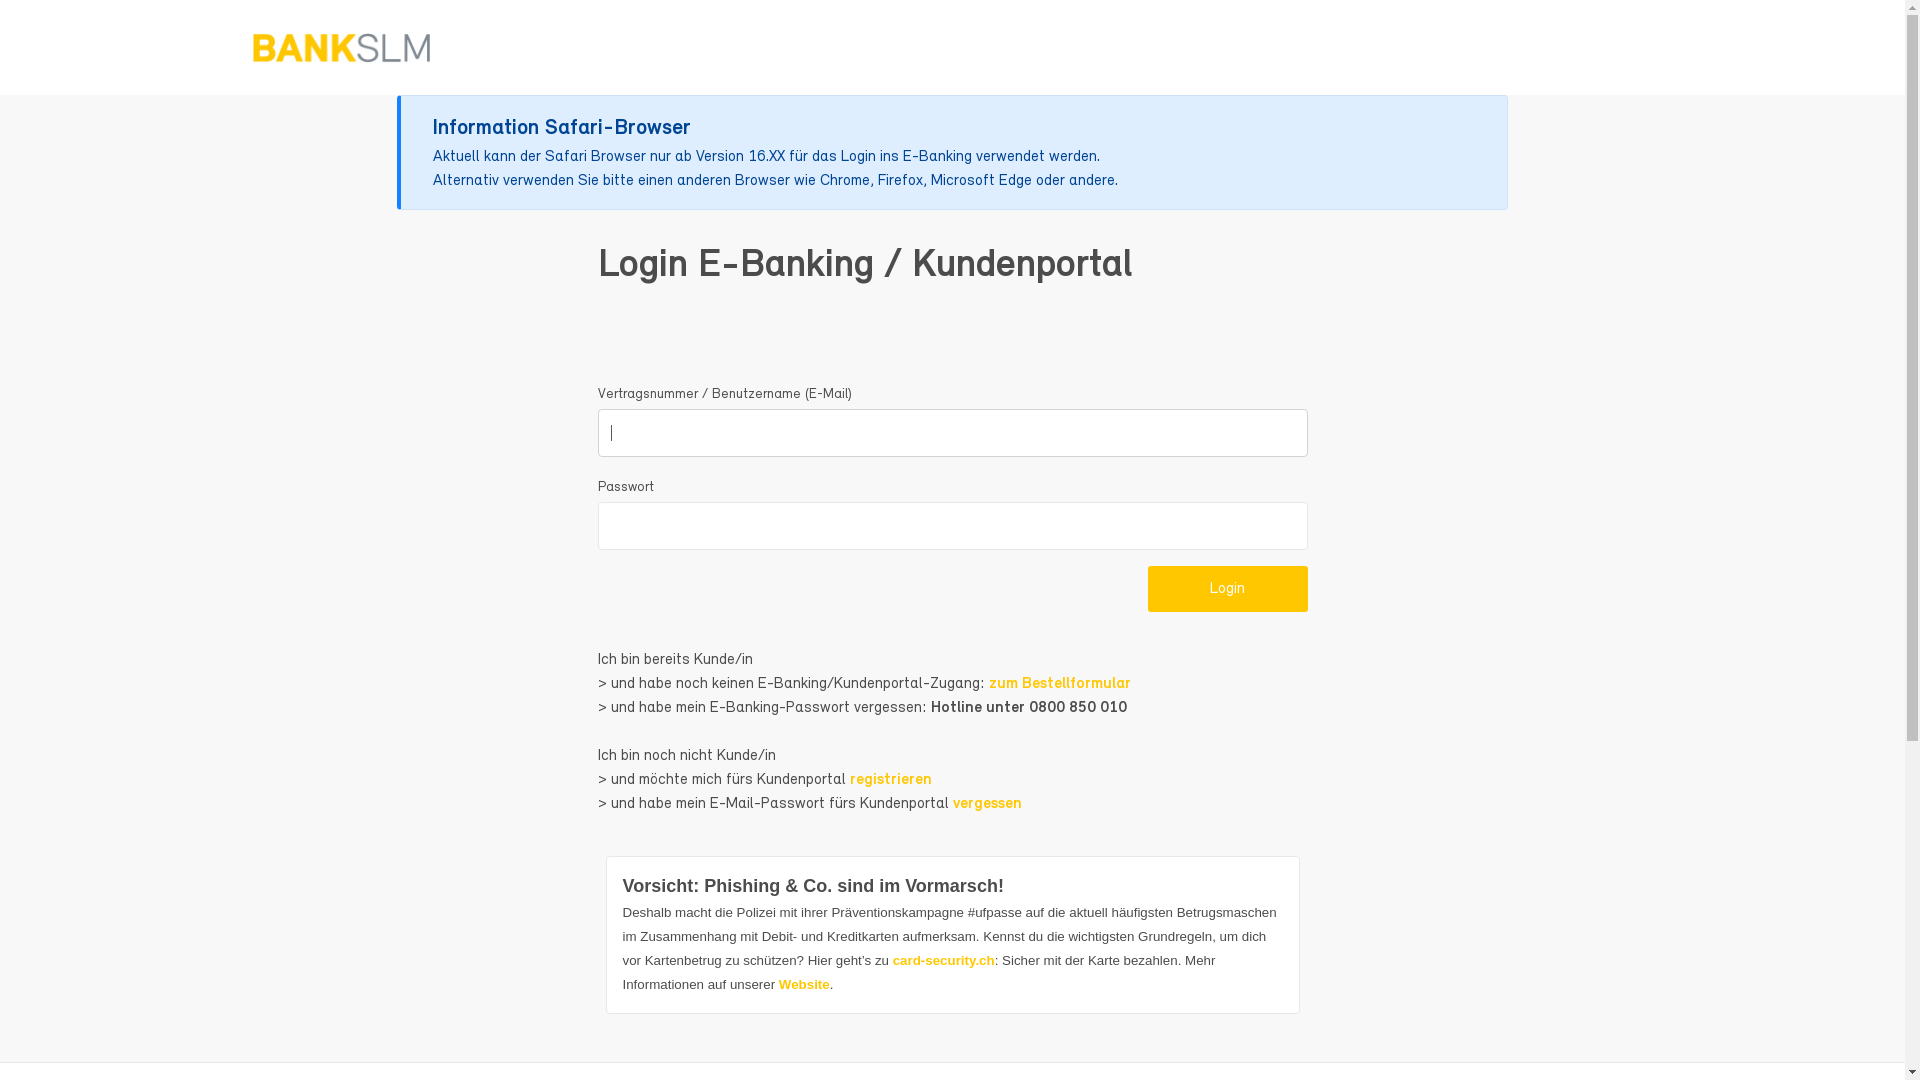  I want to click on registrieren, so click(891, 780).